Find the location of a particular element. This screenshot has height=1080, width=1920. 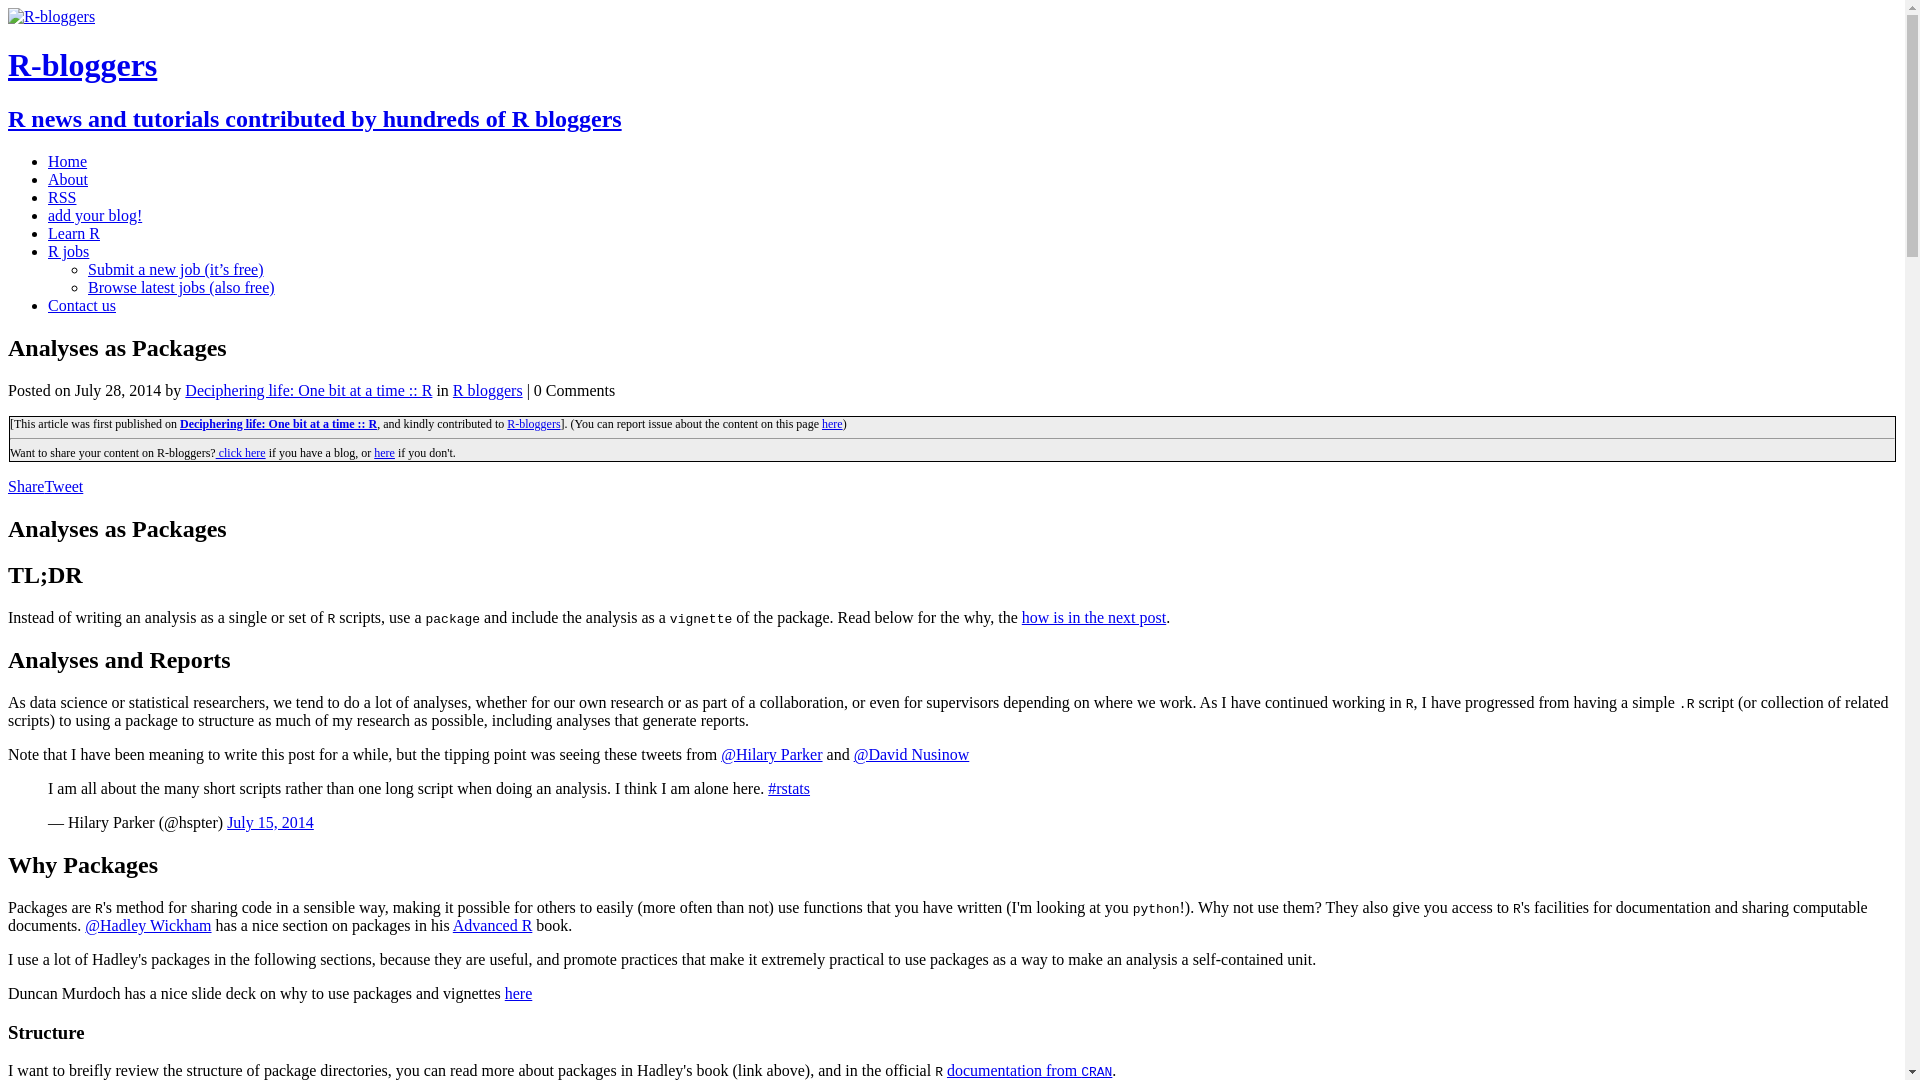

add your blog! is located at coordinates (95, 215).